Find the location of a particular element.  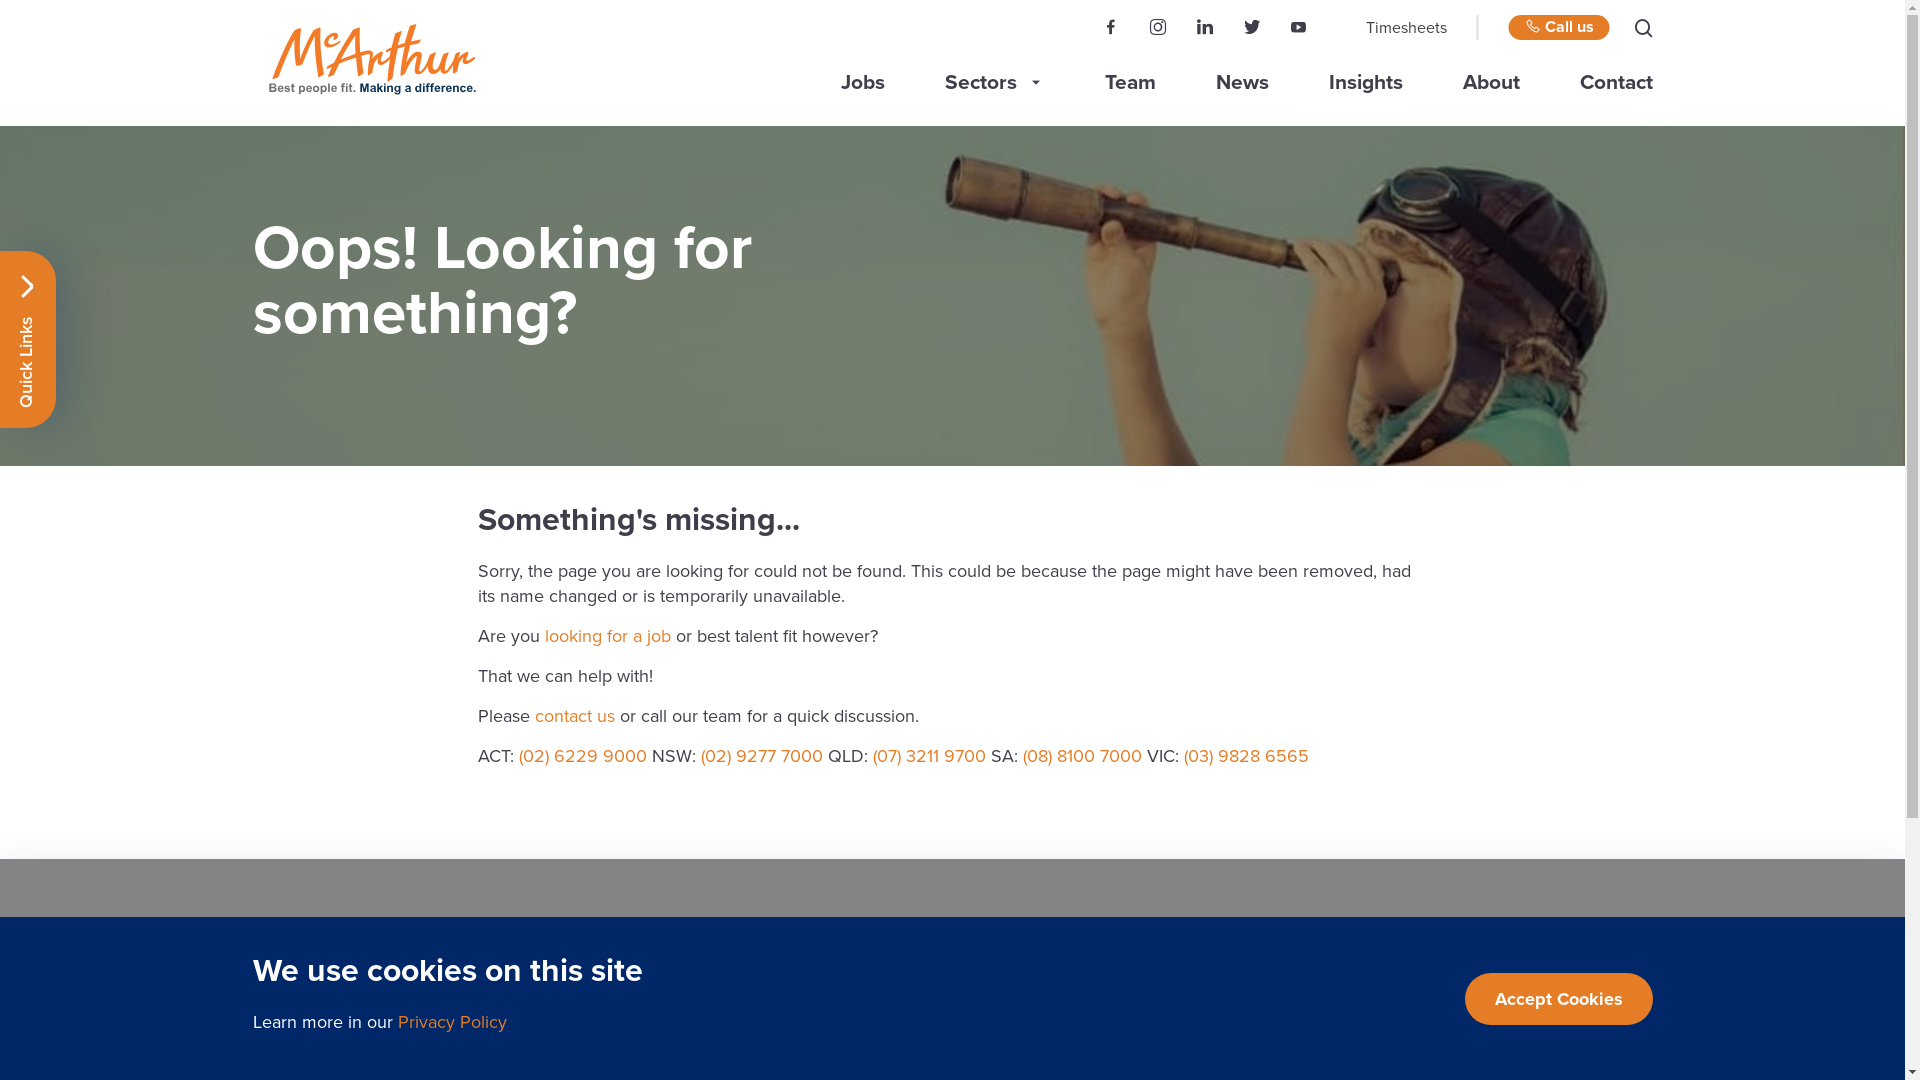

(07) 3211 9700 is located at coordinates (928, 756).